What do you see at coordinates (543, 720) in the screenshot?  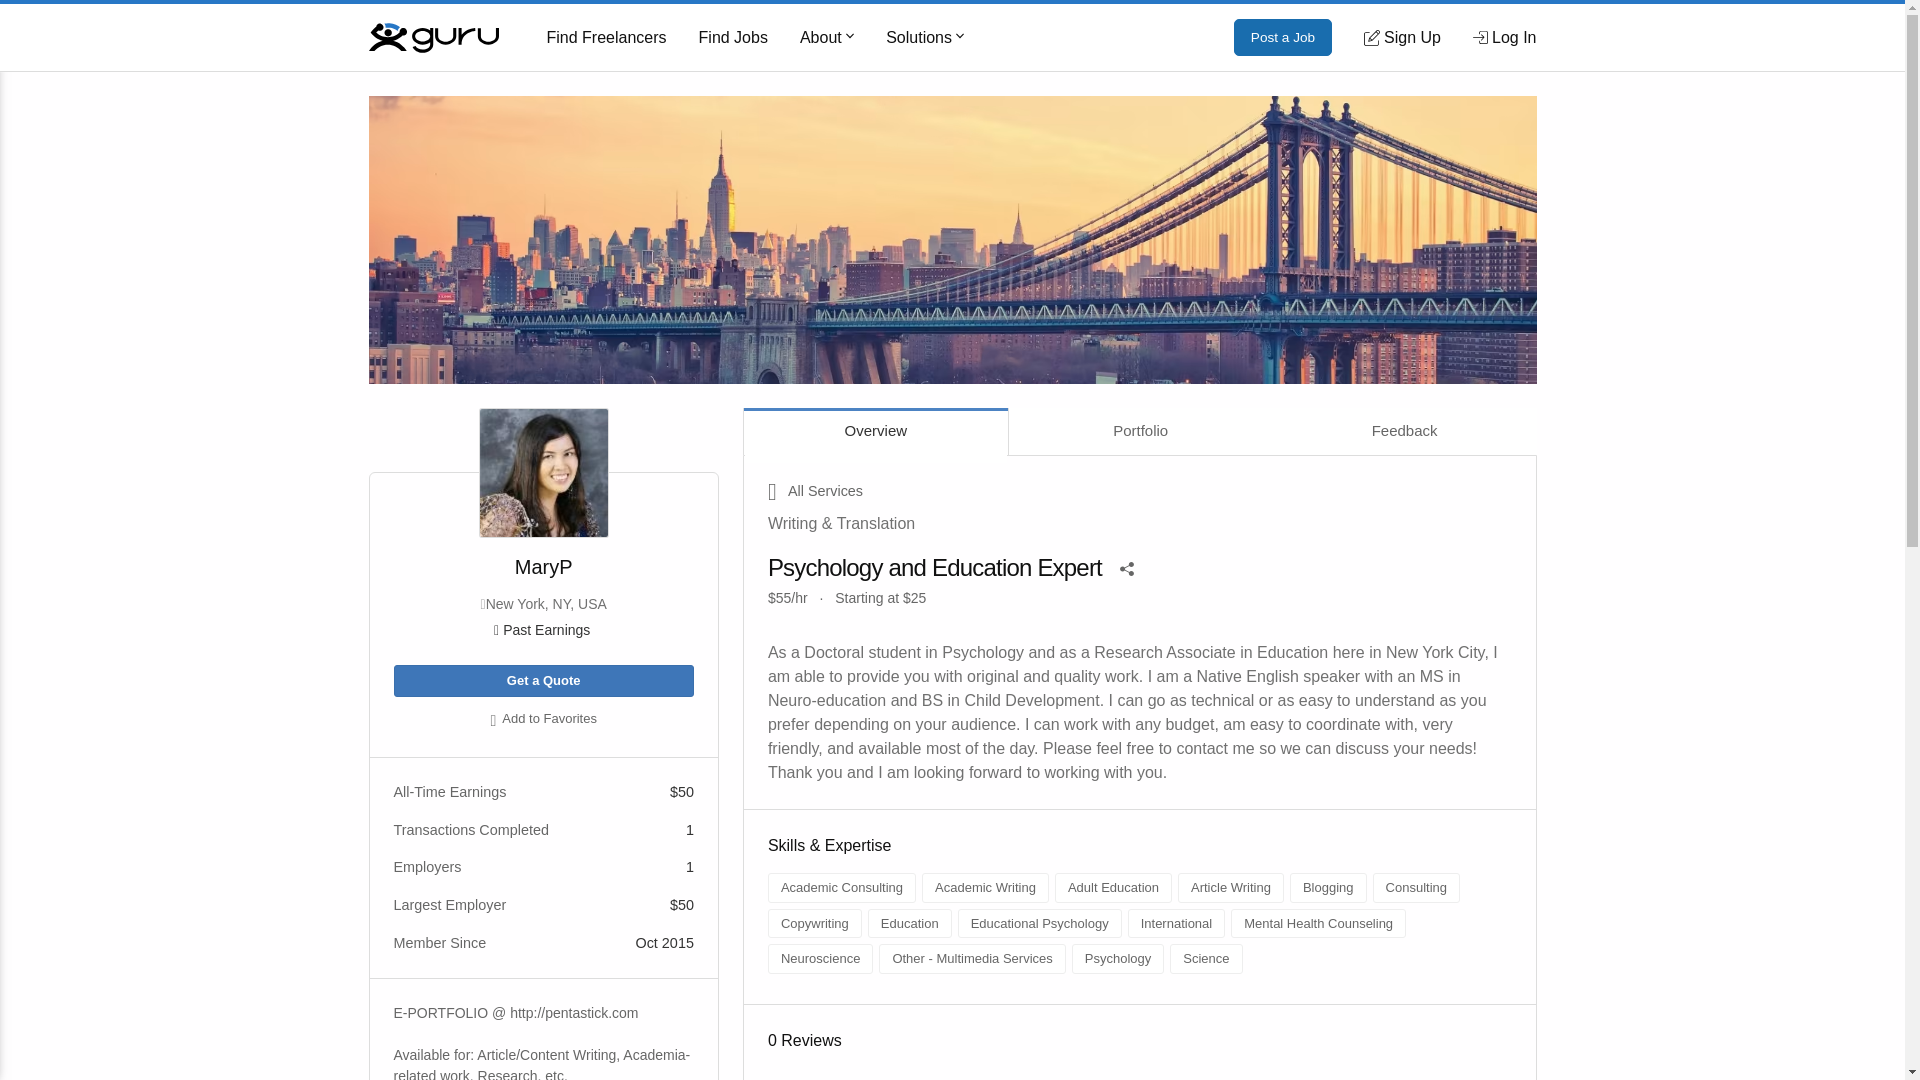 I see `Add to Favorites` at bounding box center [543, 720].